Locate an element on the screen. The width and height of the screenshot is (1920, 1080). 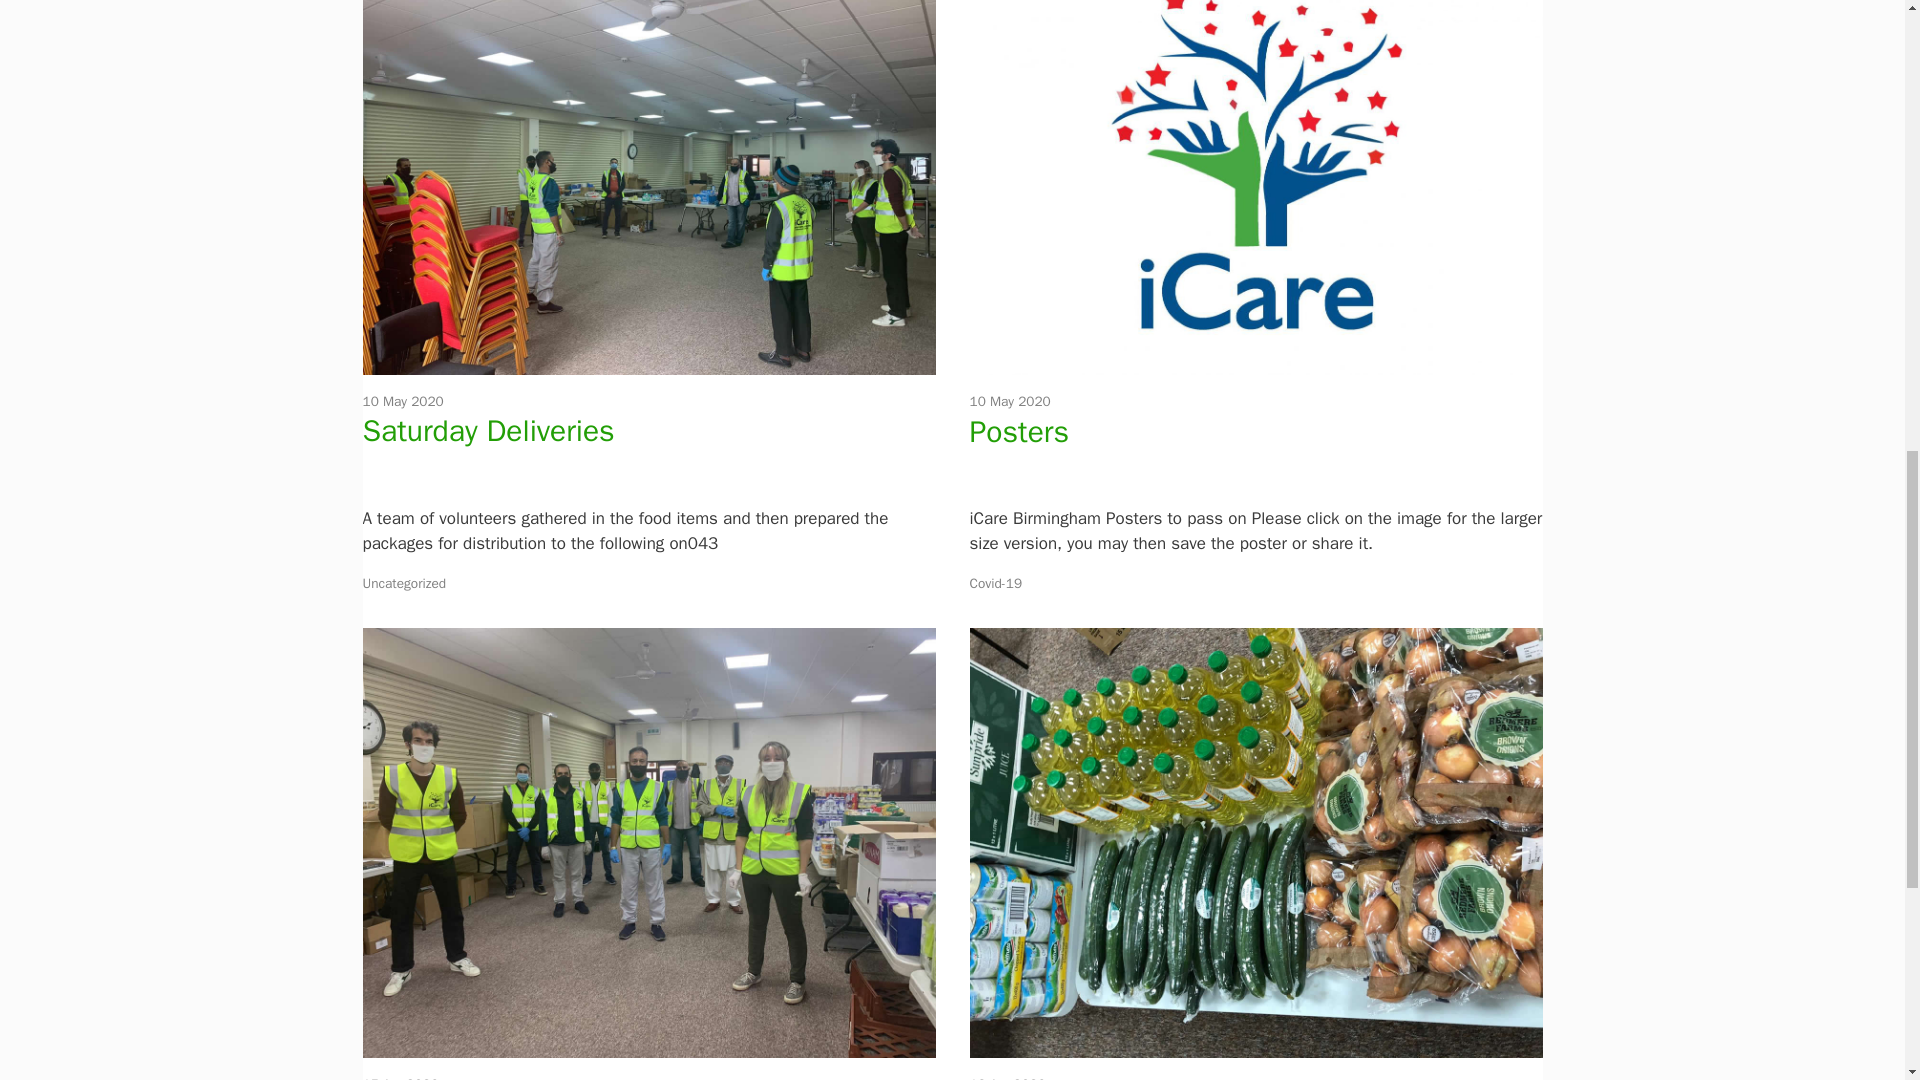
Uncategorized is located at coordinates (404, 582).